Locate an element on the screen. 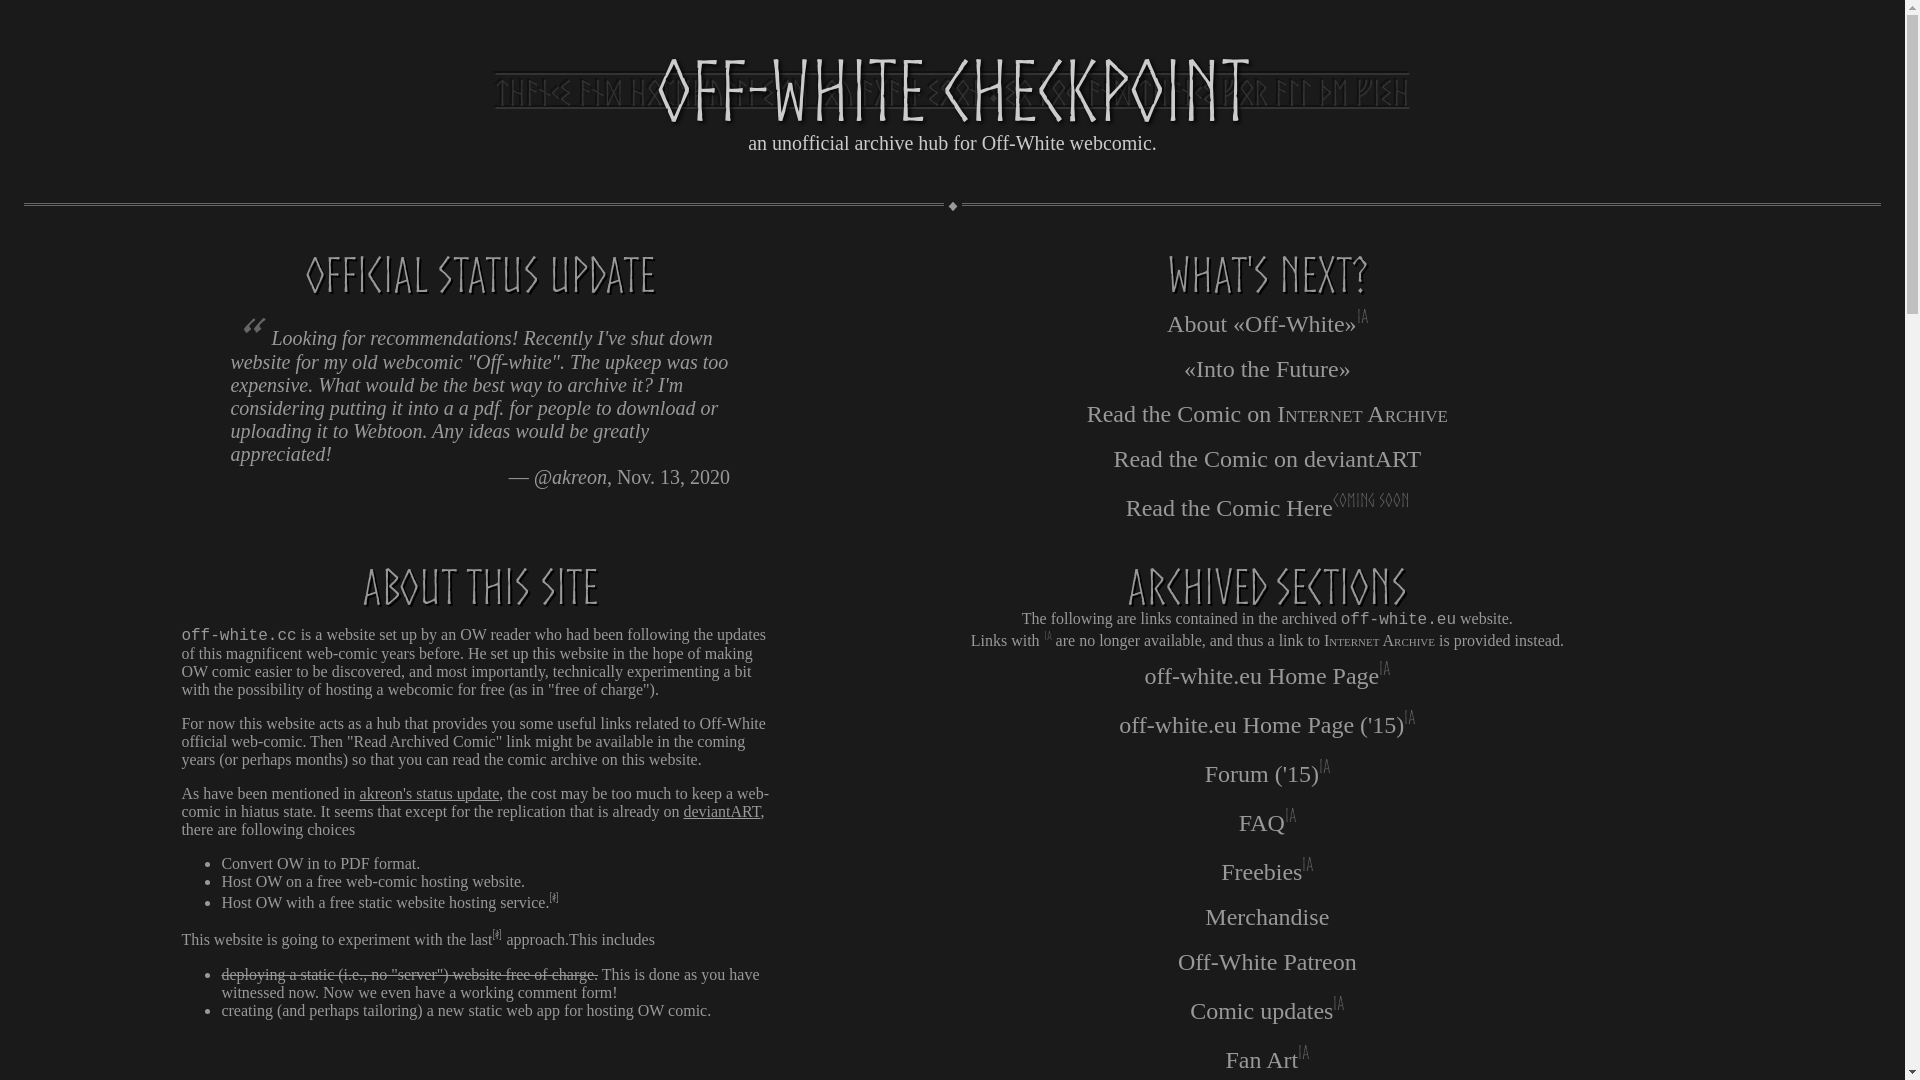 Image resolution: width=1920 pixels, height=1080 pixels. Read the Comic on deviantART is located at coordinates (1268, 460).